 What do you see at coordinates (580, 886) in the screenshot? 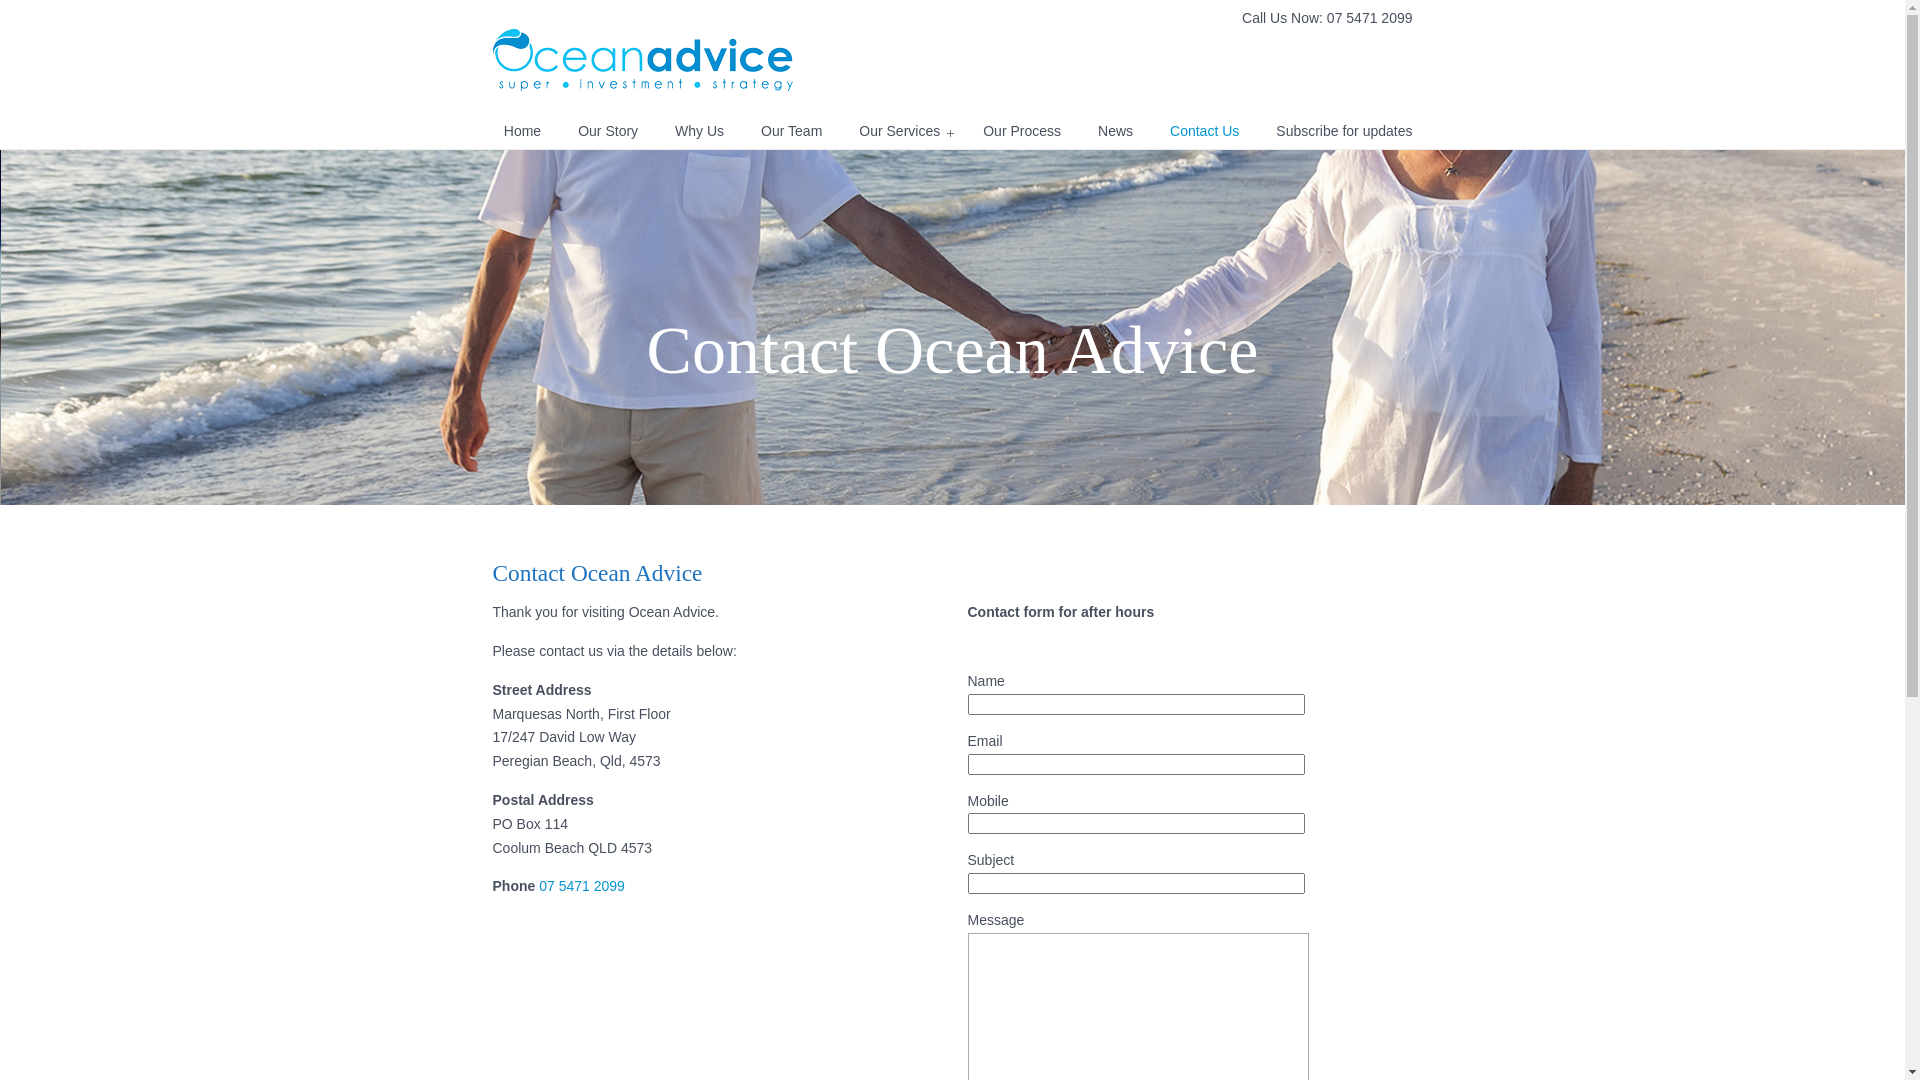
I see `07 5471 2099` at bounding box center [580, 886].